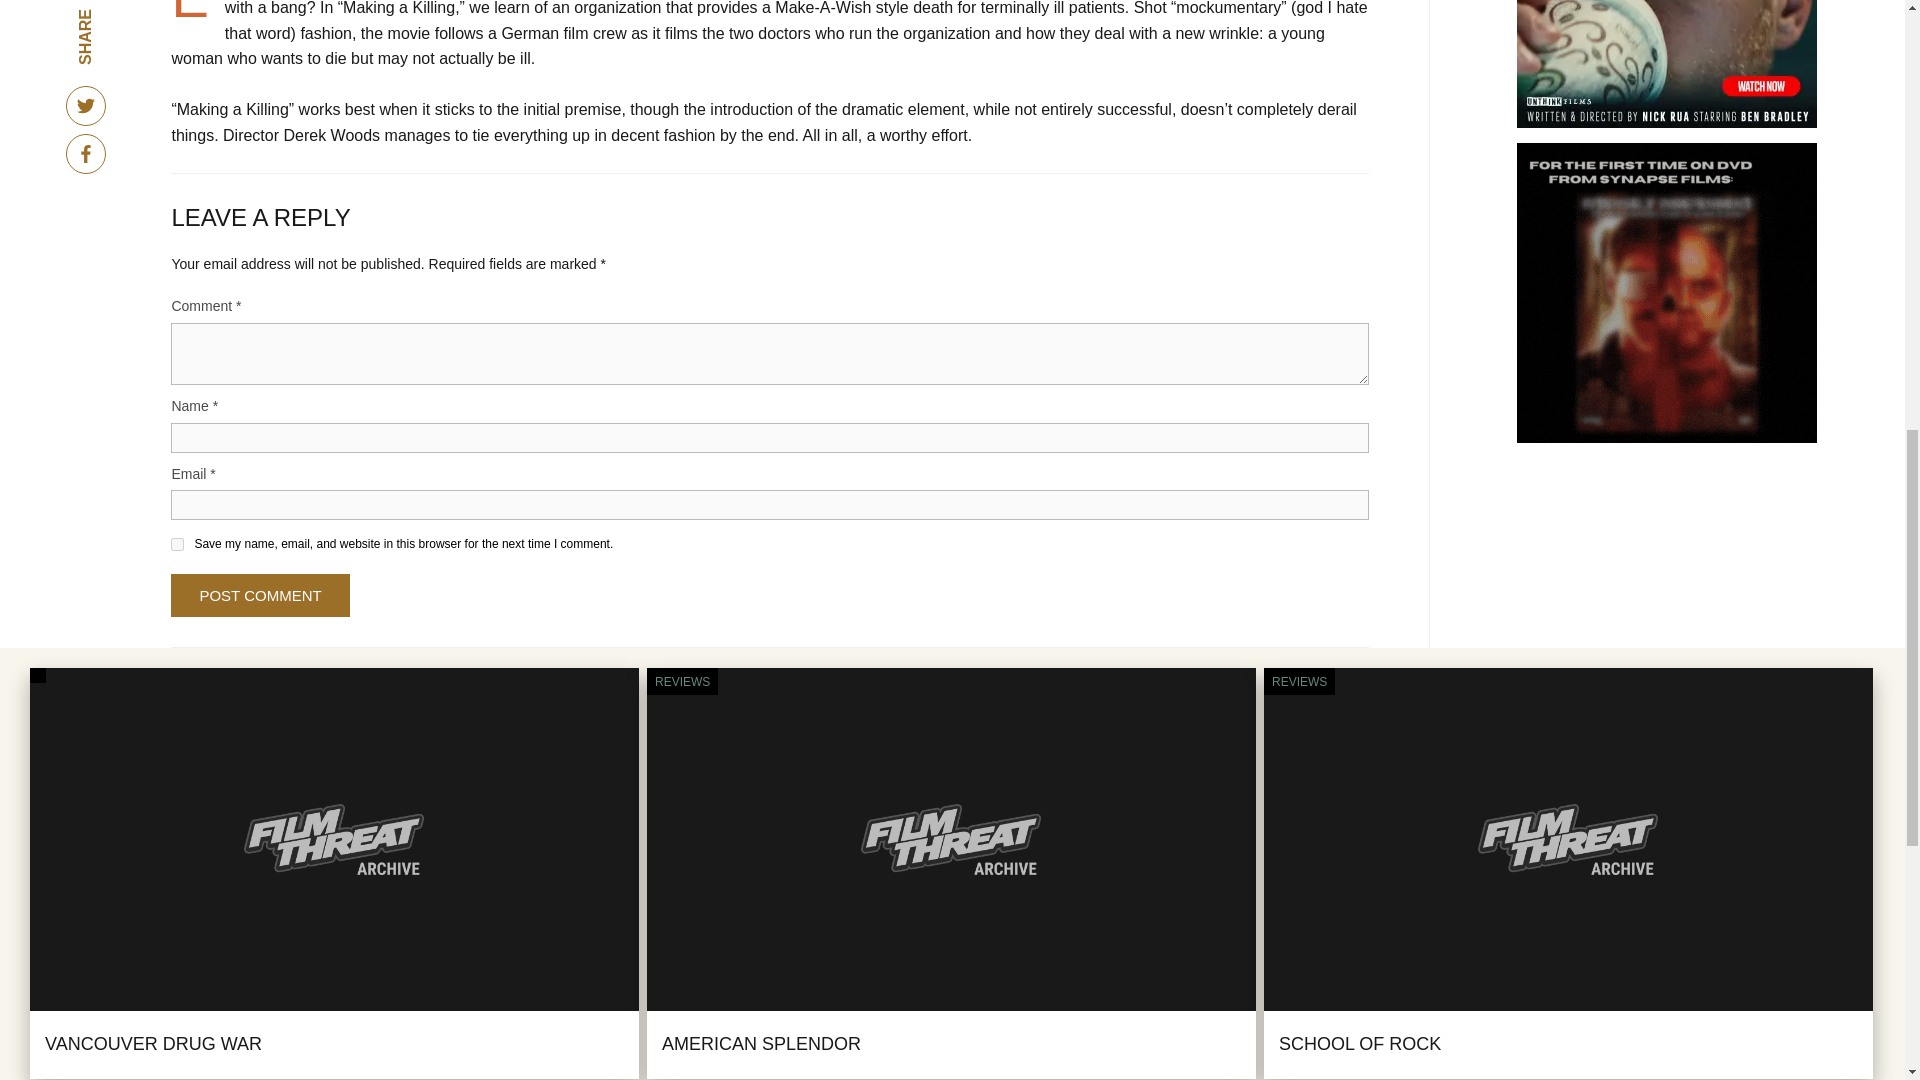 The image size is (1920, 1080). I want to click on REVIEWS, so click(682, 682).